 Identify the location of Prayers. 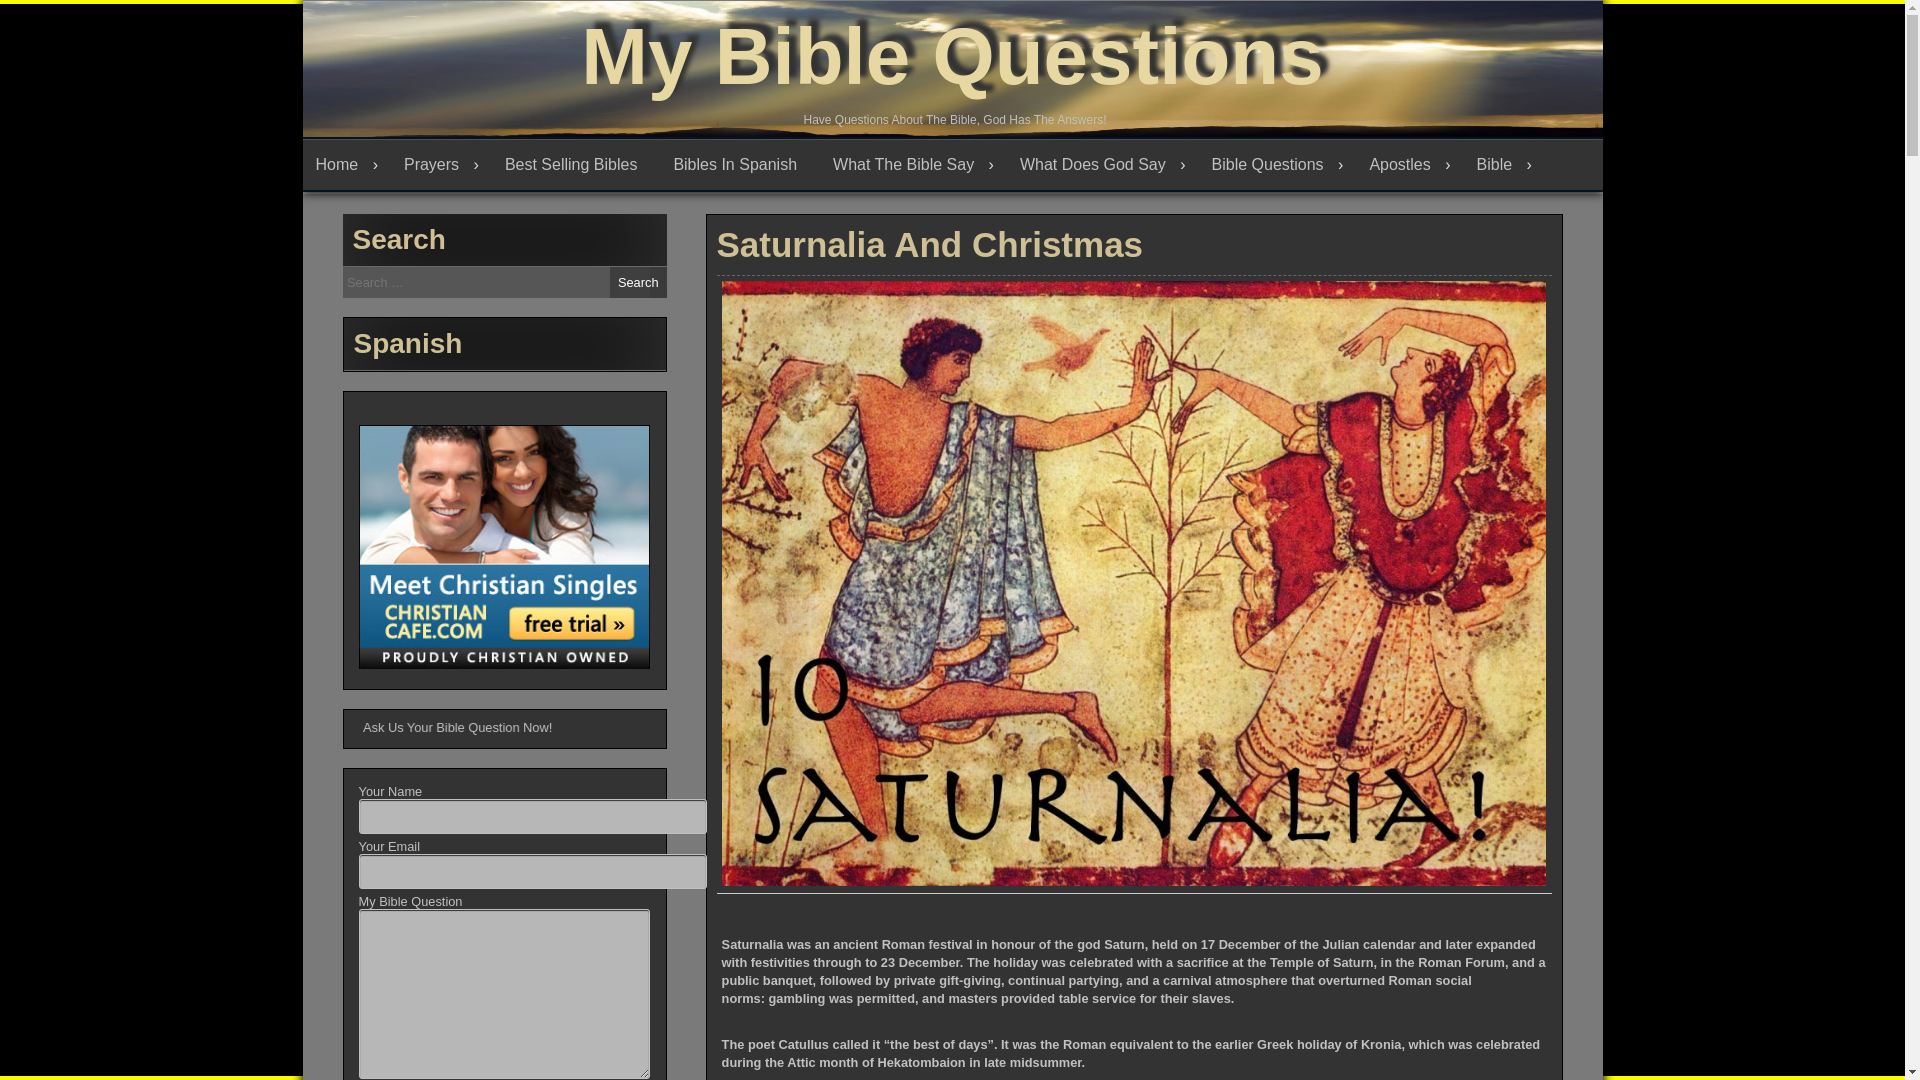
(441, 165).